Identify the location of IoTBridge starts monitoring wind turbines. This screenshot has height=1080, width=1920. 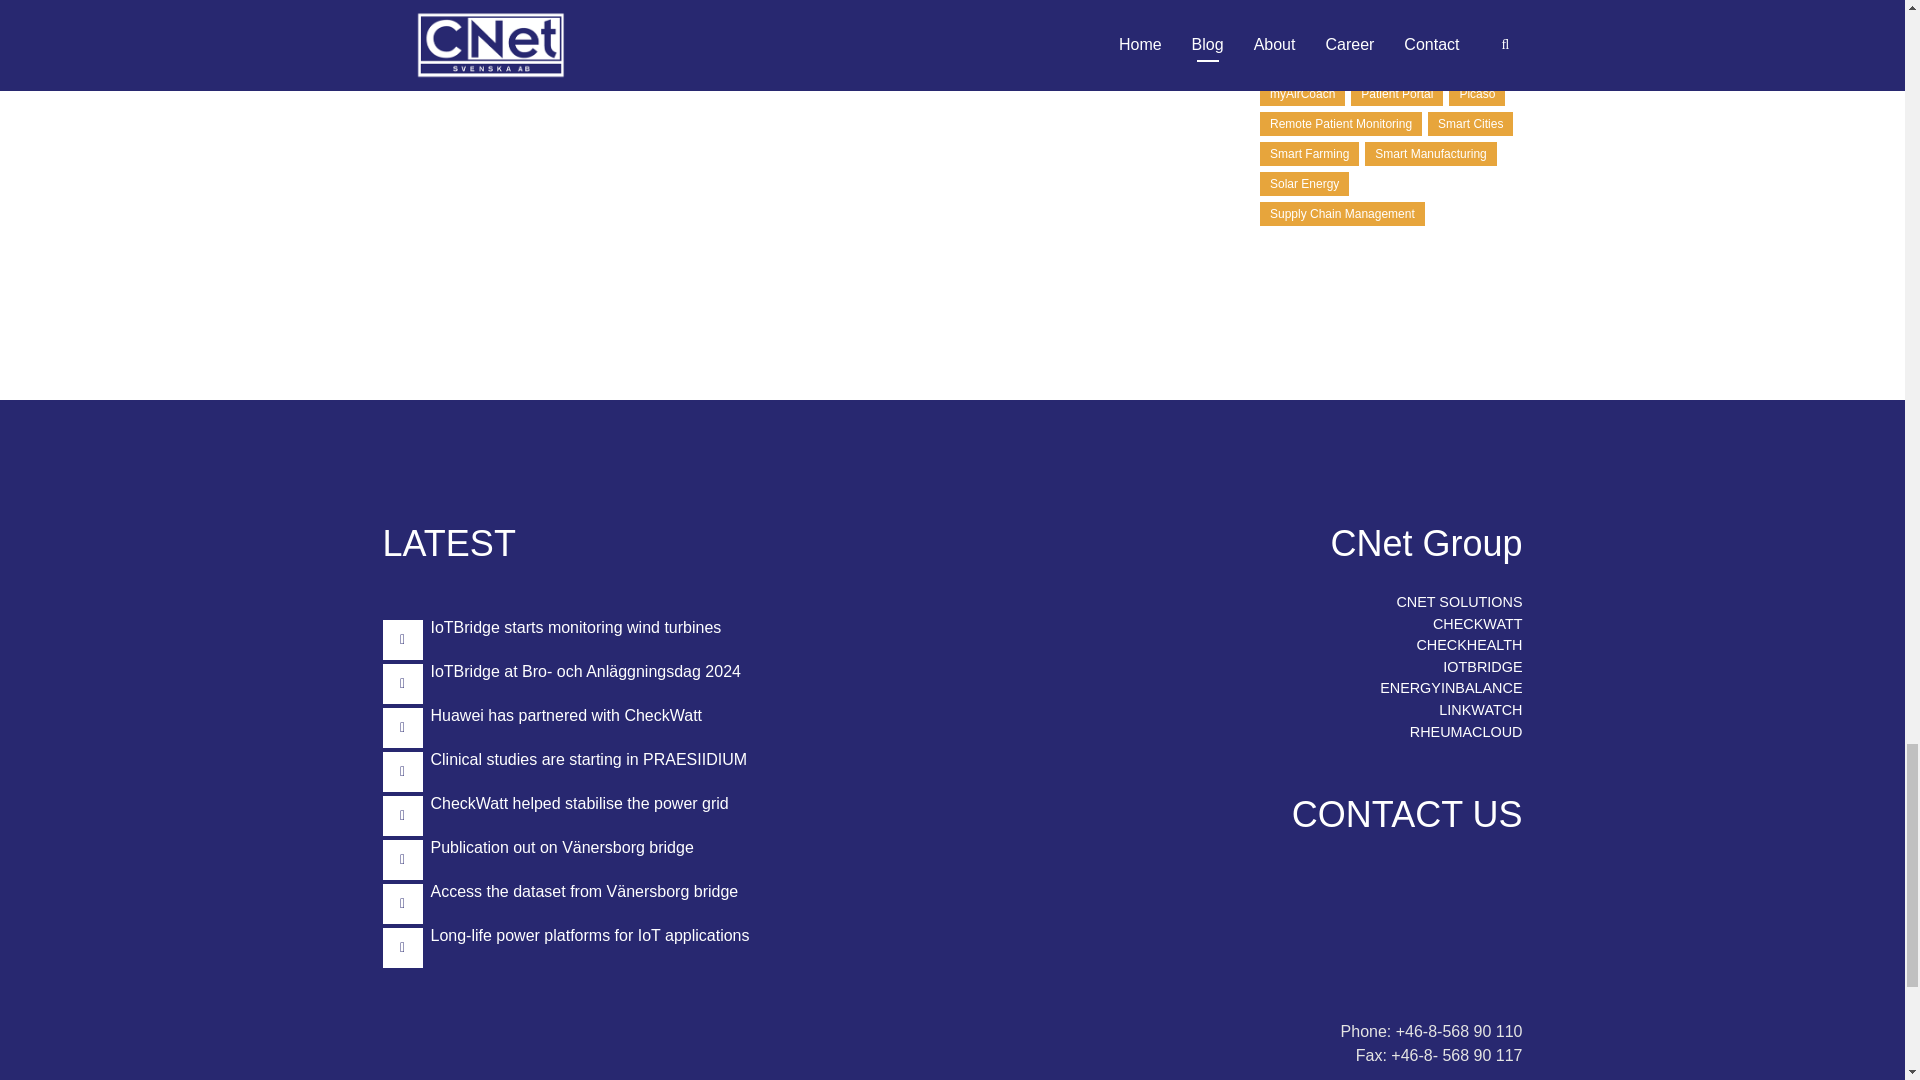
(576, 627).